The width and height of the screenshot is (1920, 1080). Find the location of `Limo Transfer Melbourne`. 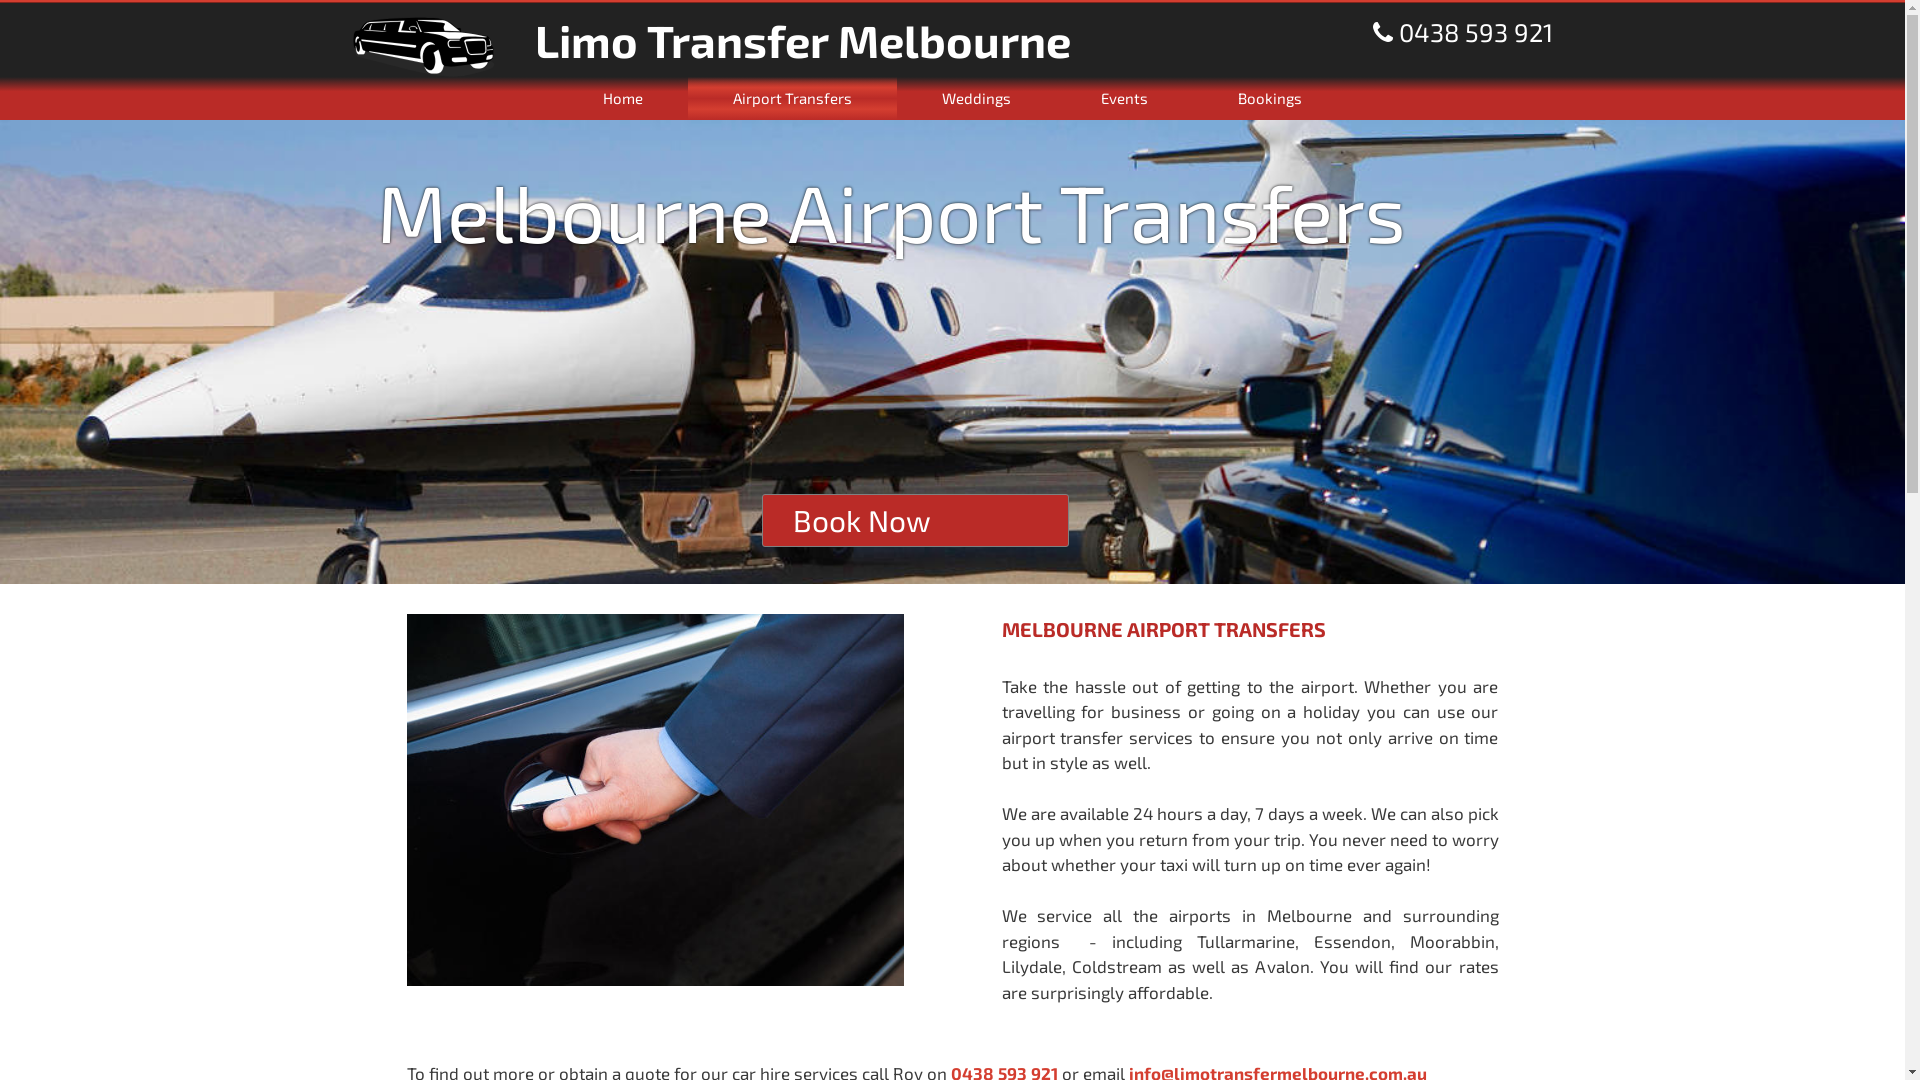

Limo Transfer Melbourne is located at coordinates (444, 47).